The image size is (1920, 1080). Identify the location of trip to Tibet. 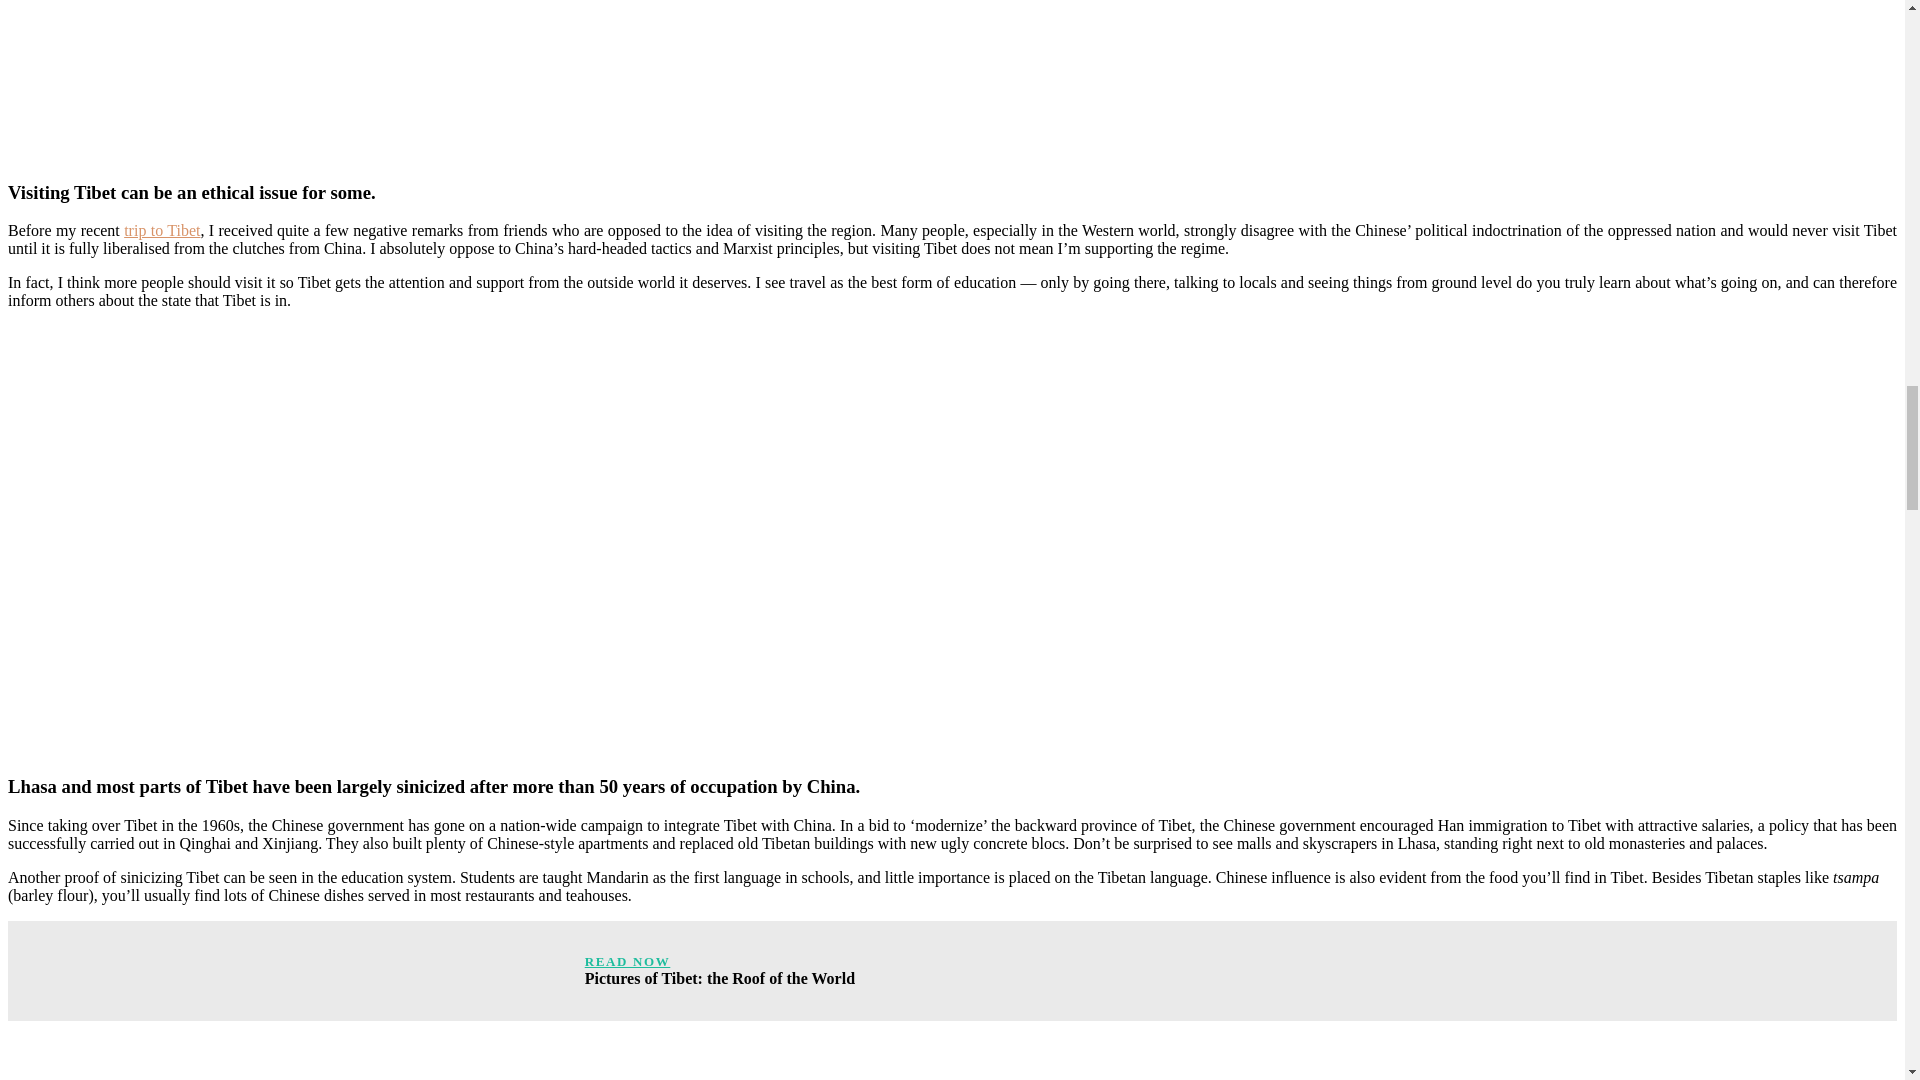
(162, 230).